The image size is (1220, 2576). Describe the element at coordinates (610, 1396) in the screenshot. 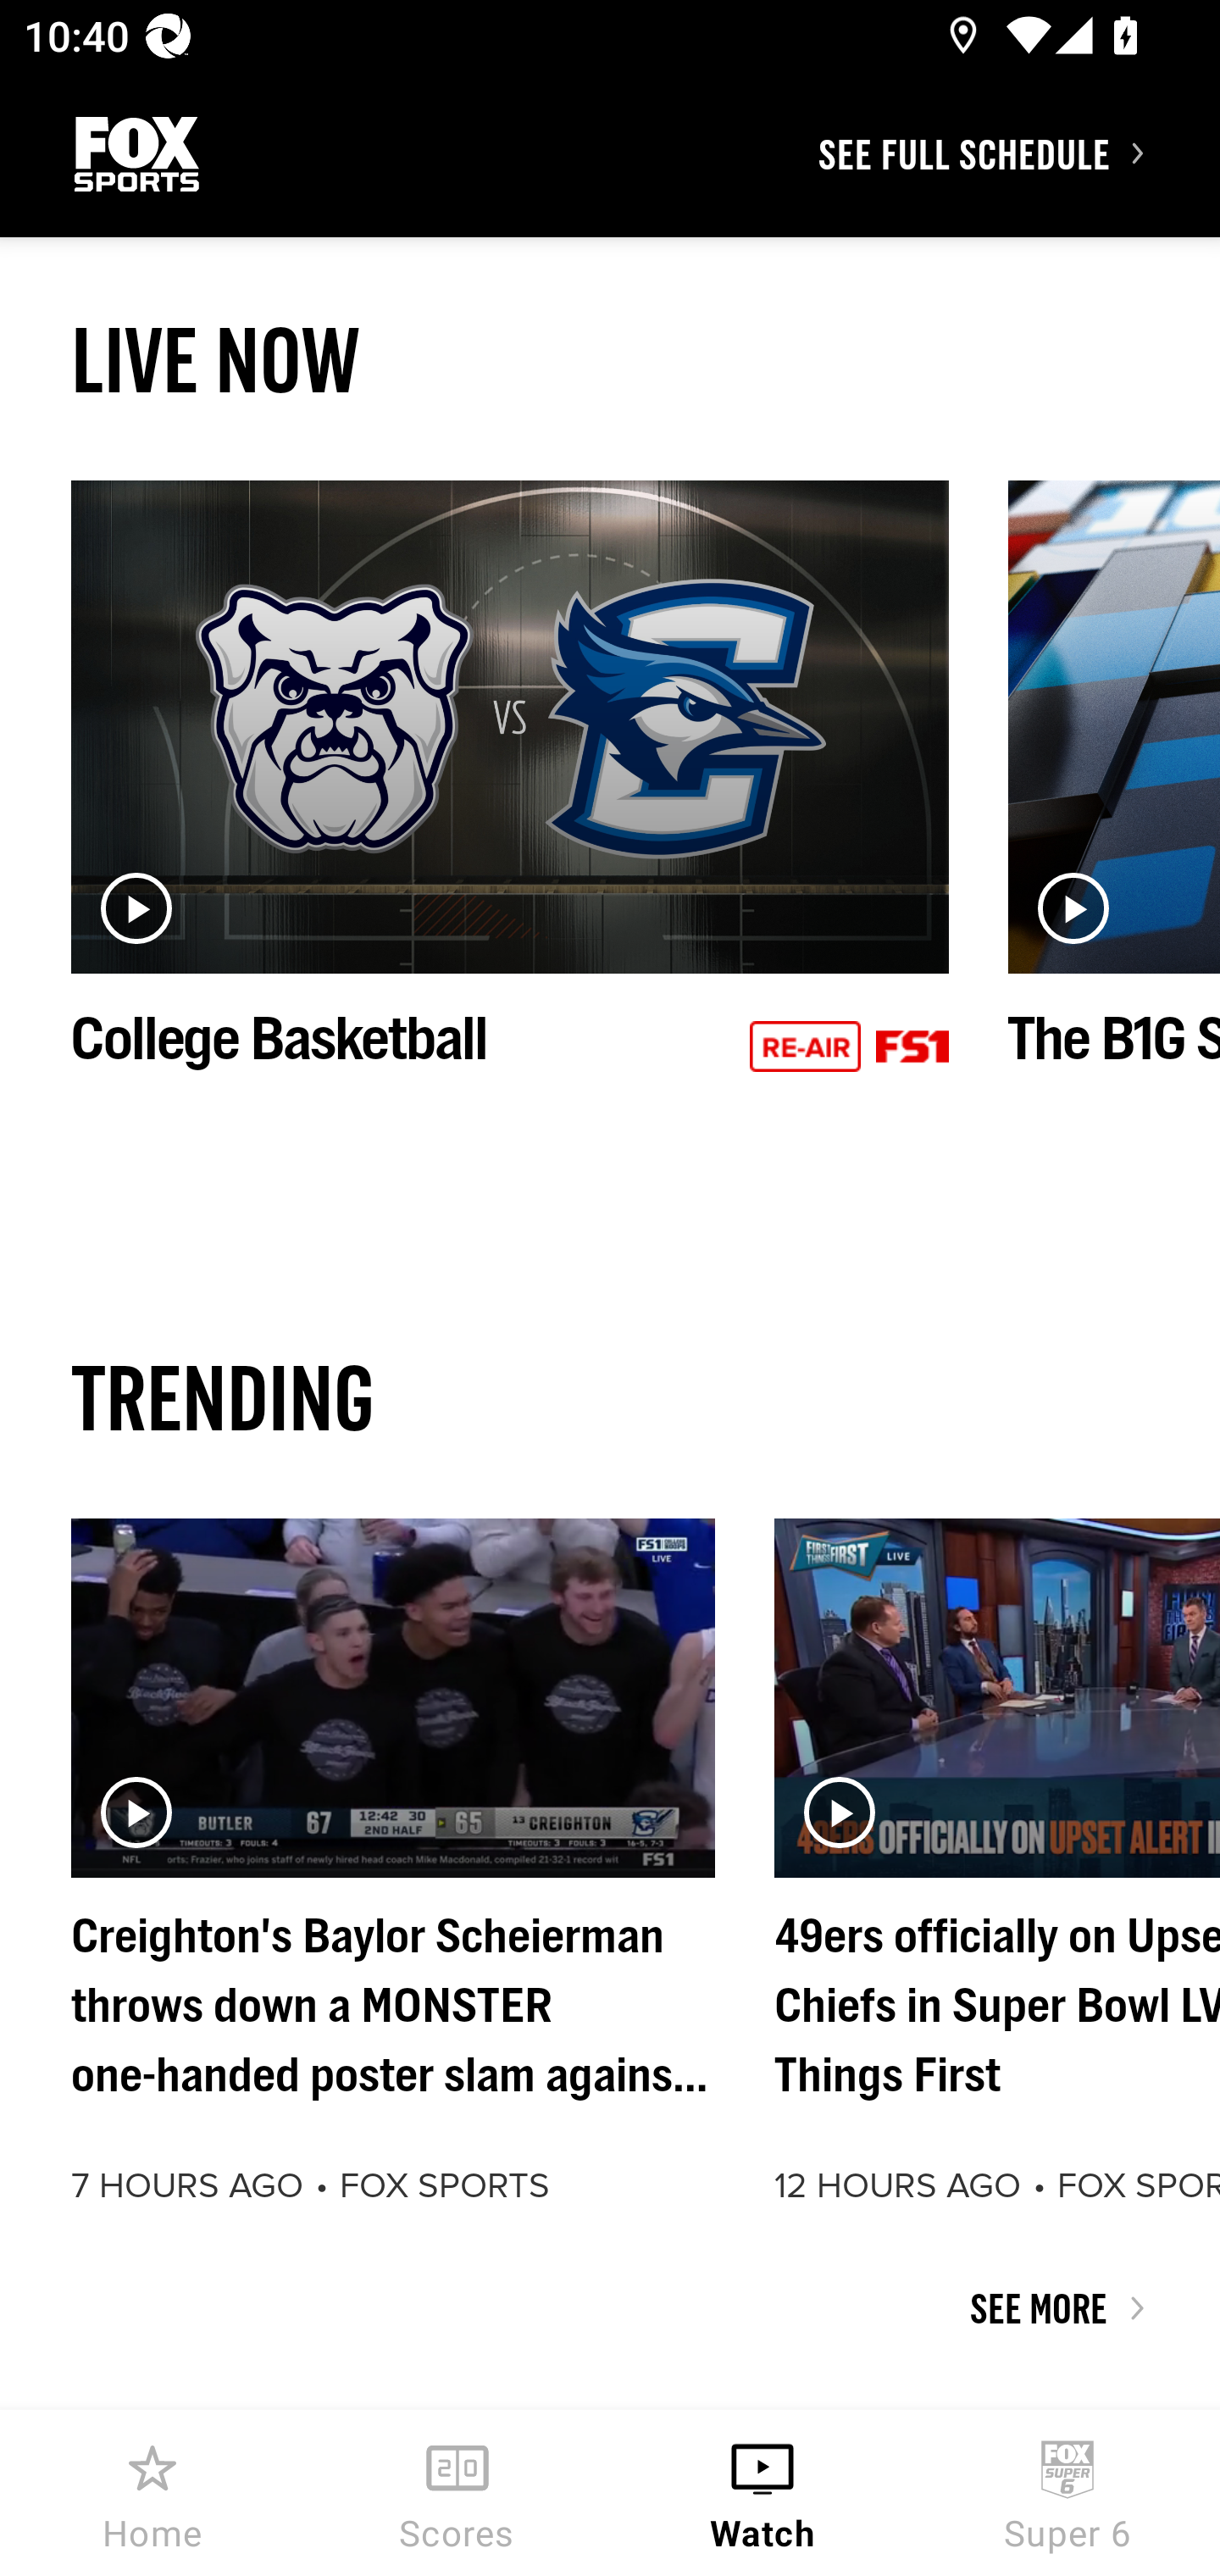

I see `TRENDING` at that location.